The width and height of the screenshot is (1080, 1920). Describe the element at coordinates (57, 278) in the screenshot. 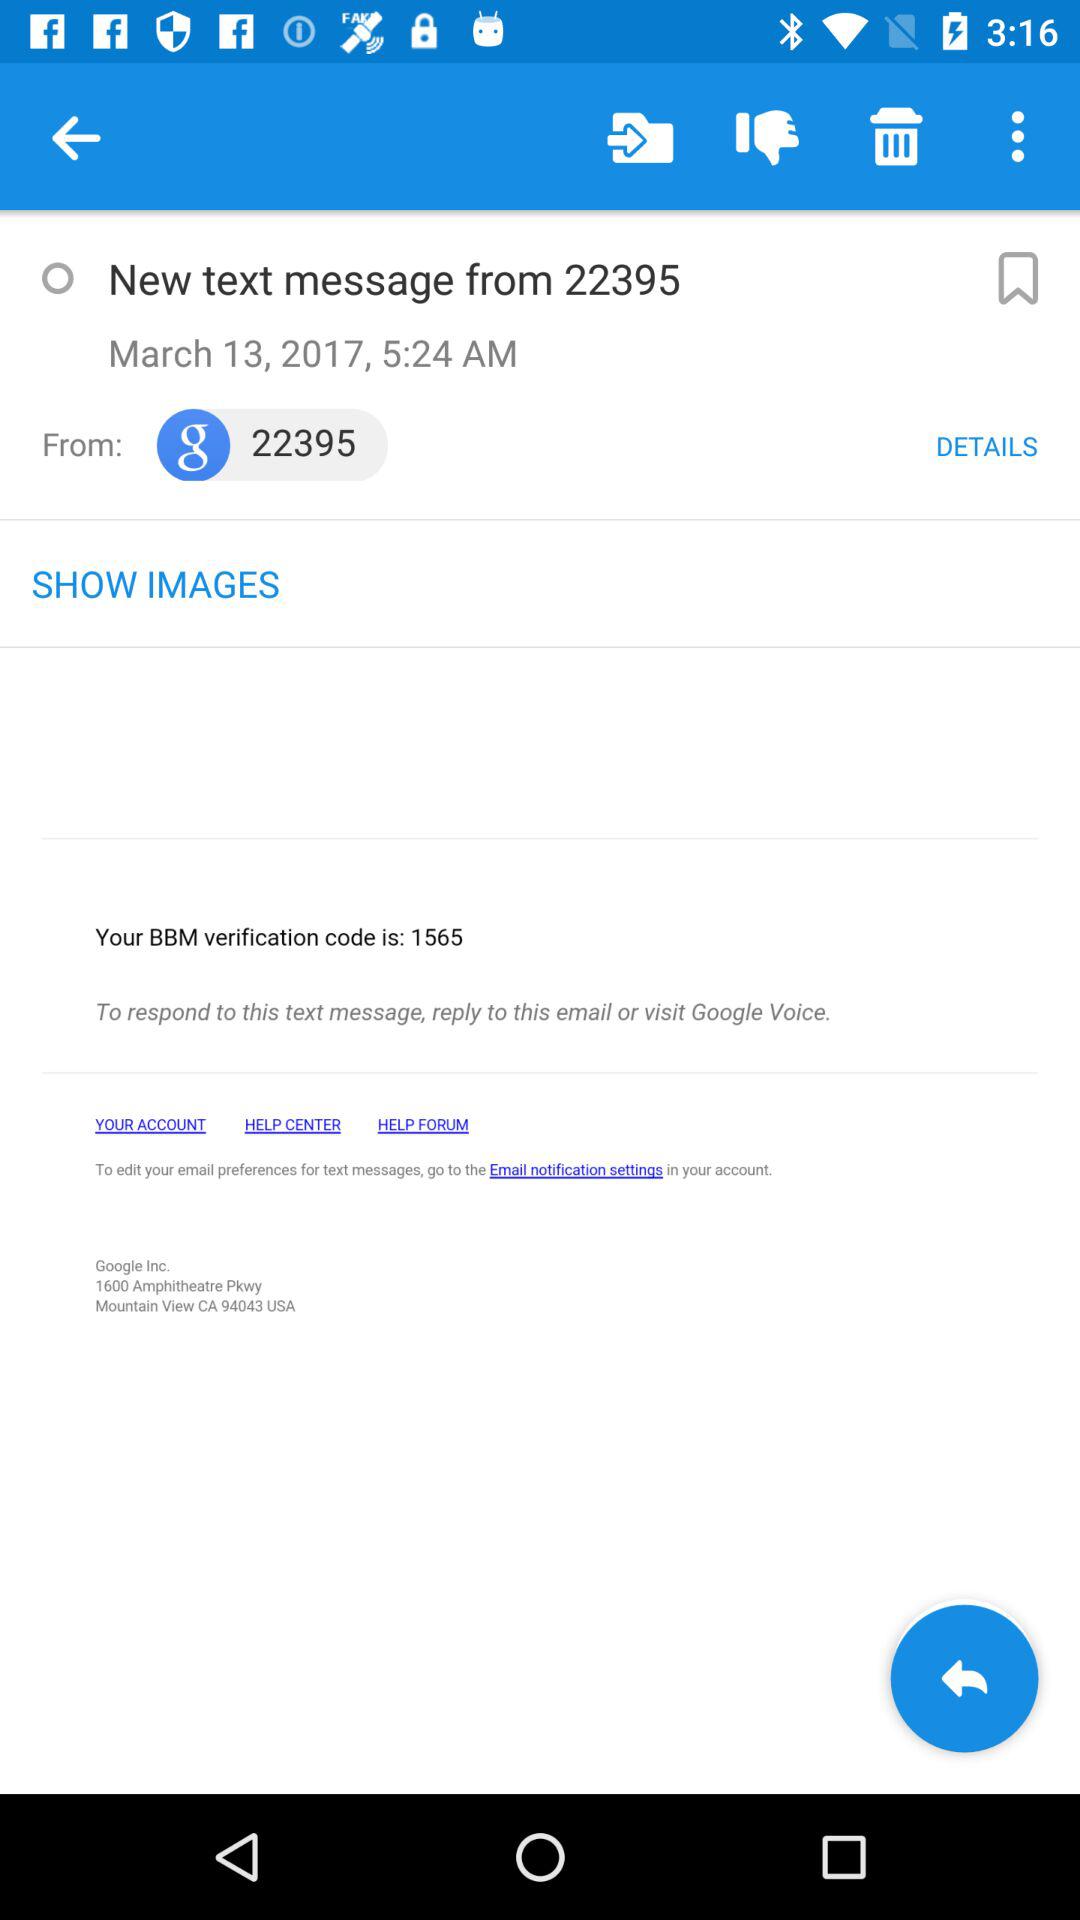

I see `select button` at that location.